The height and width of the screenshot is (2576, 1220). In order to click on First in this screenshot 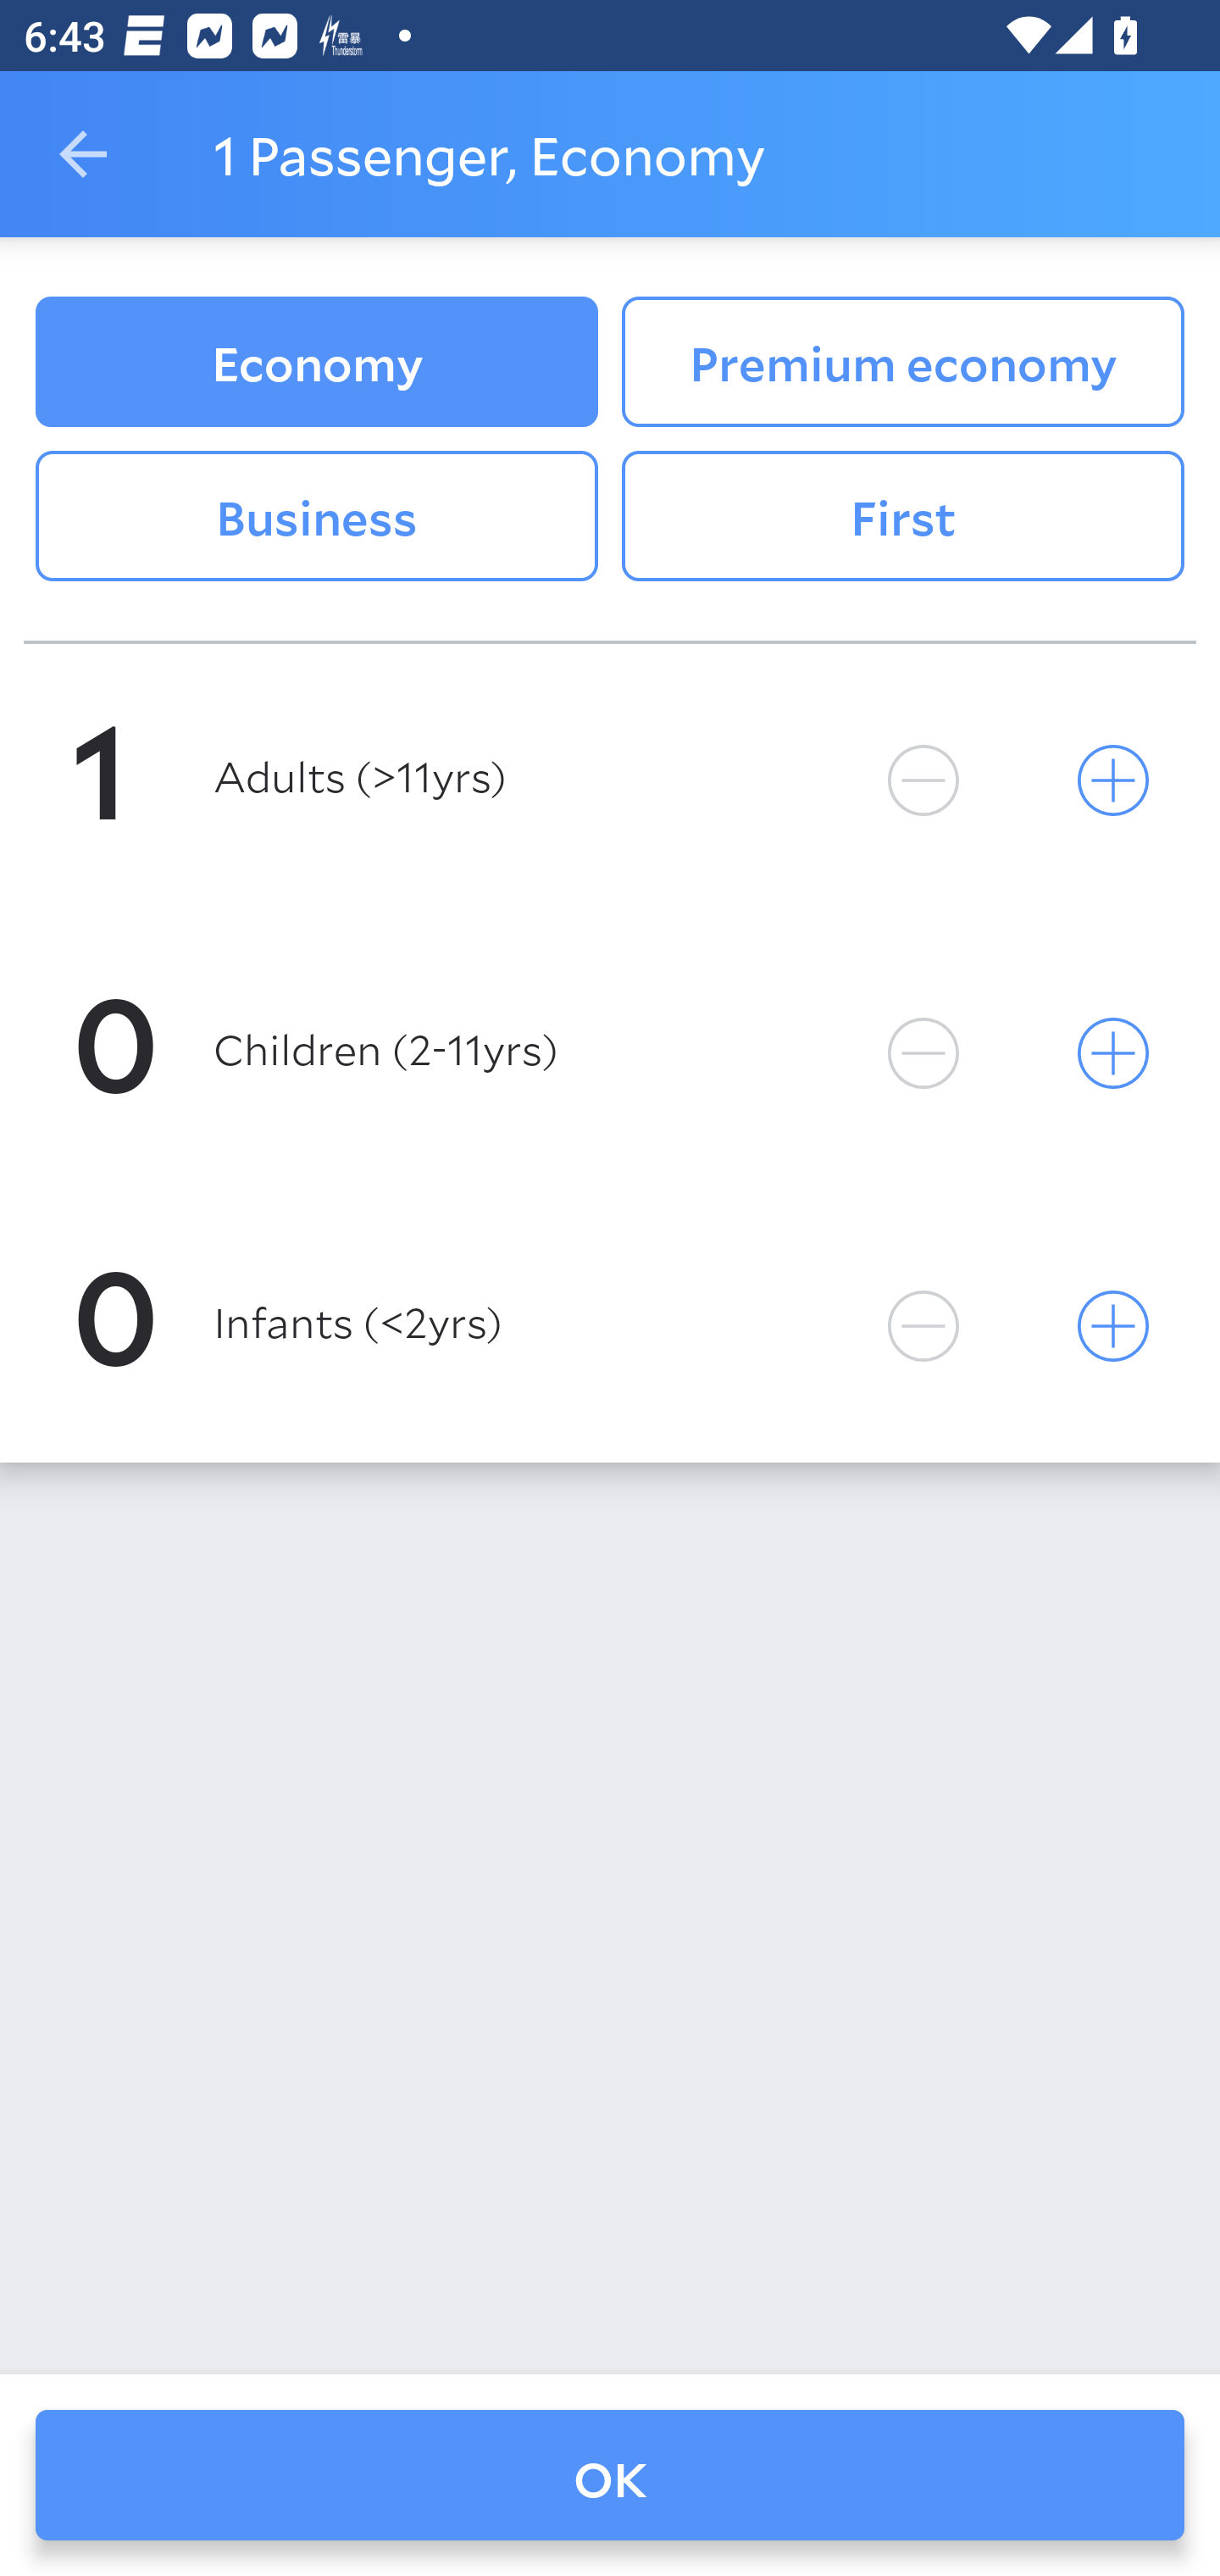, I will do `click(903, 517)`.